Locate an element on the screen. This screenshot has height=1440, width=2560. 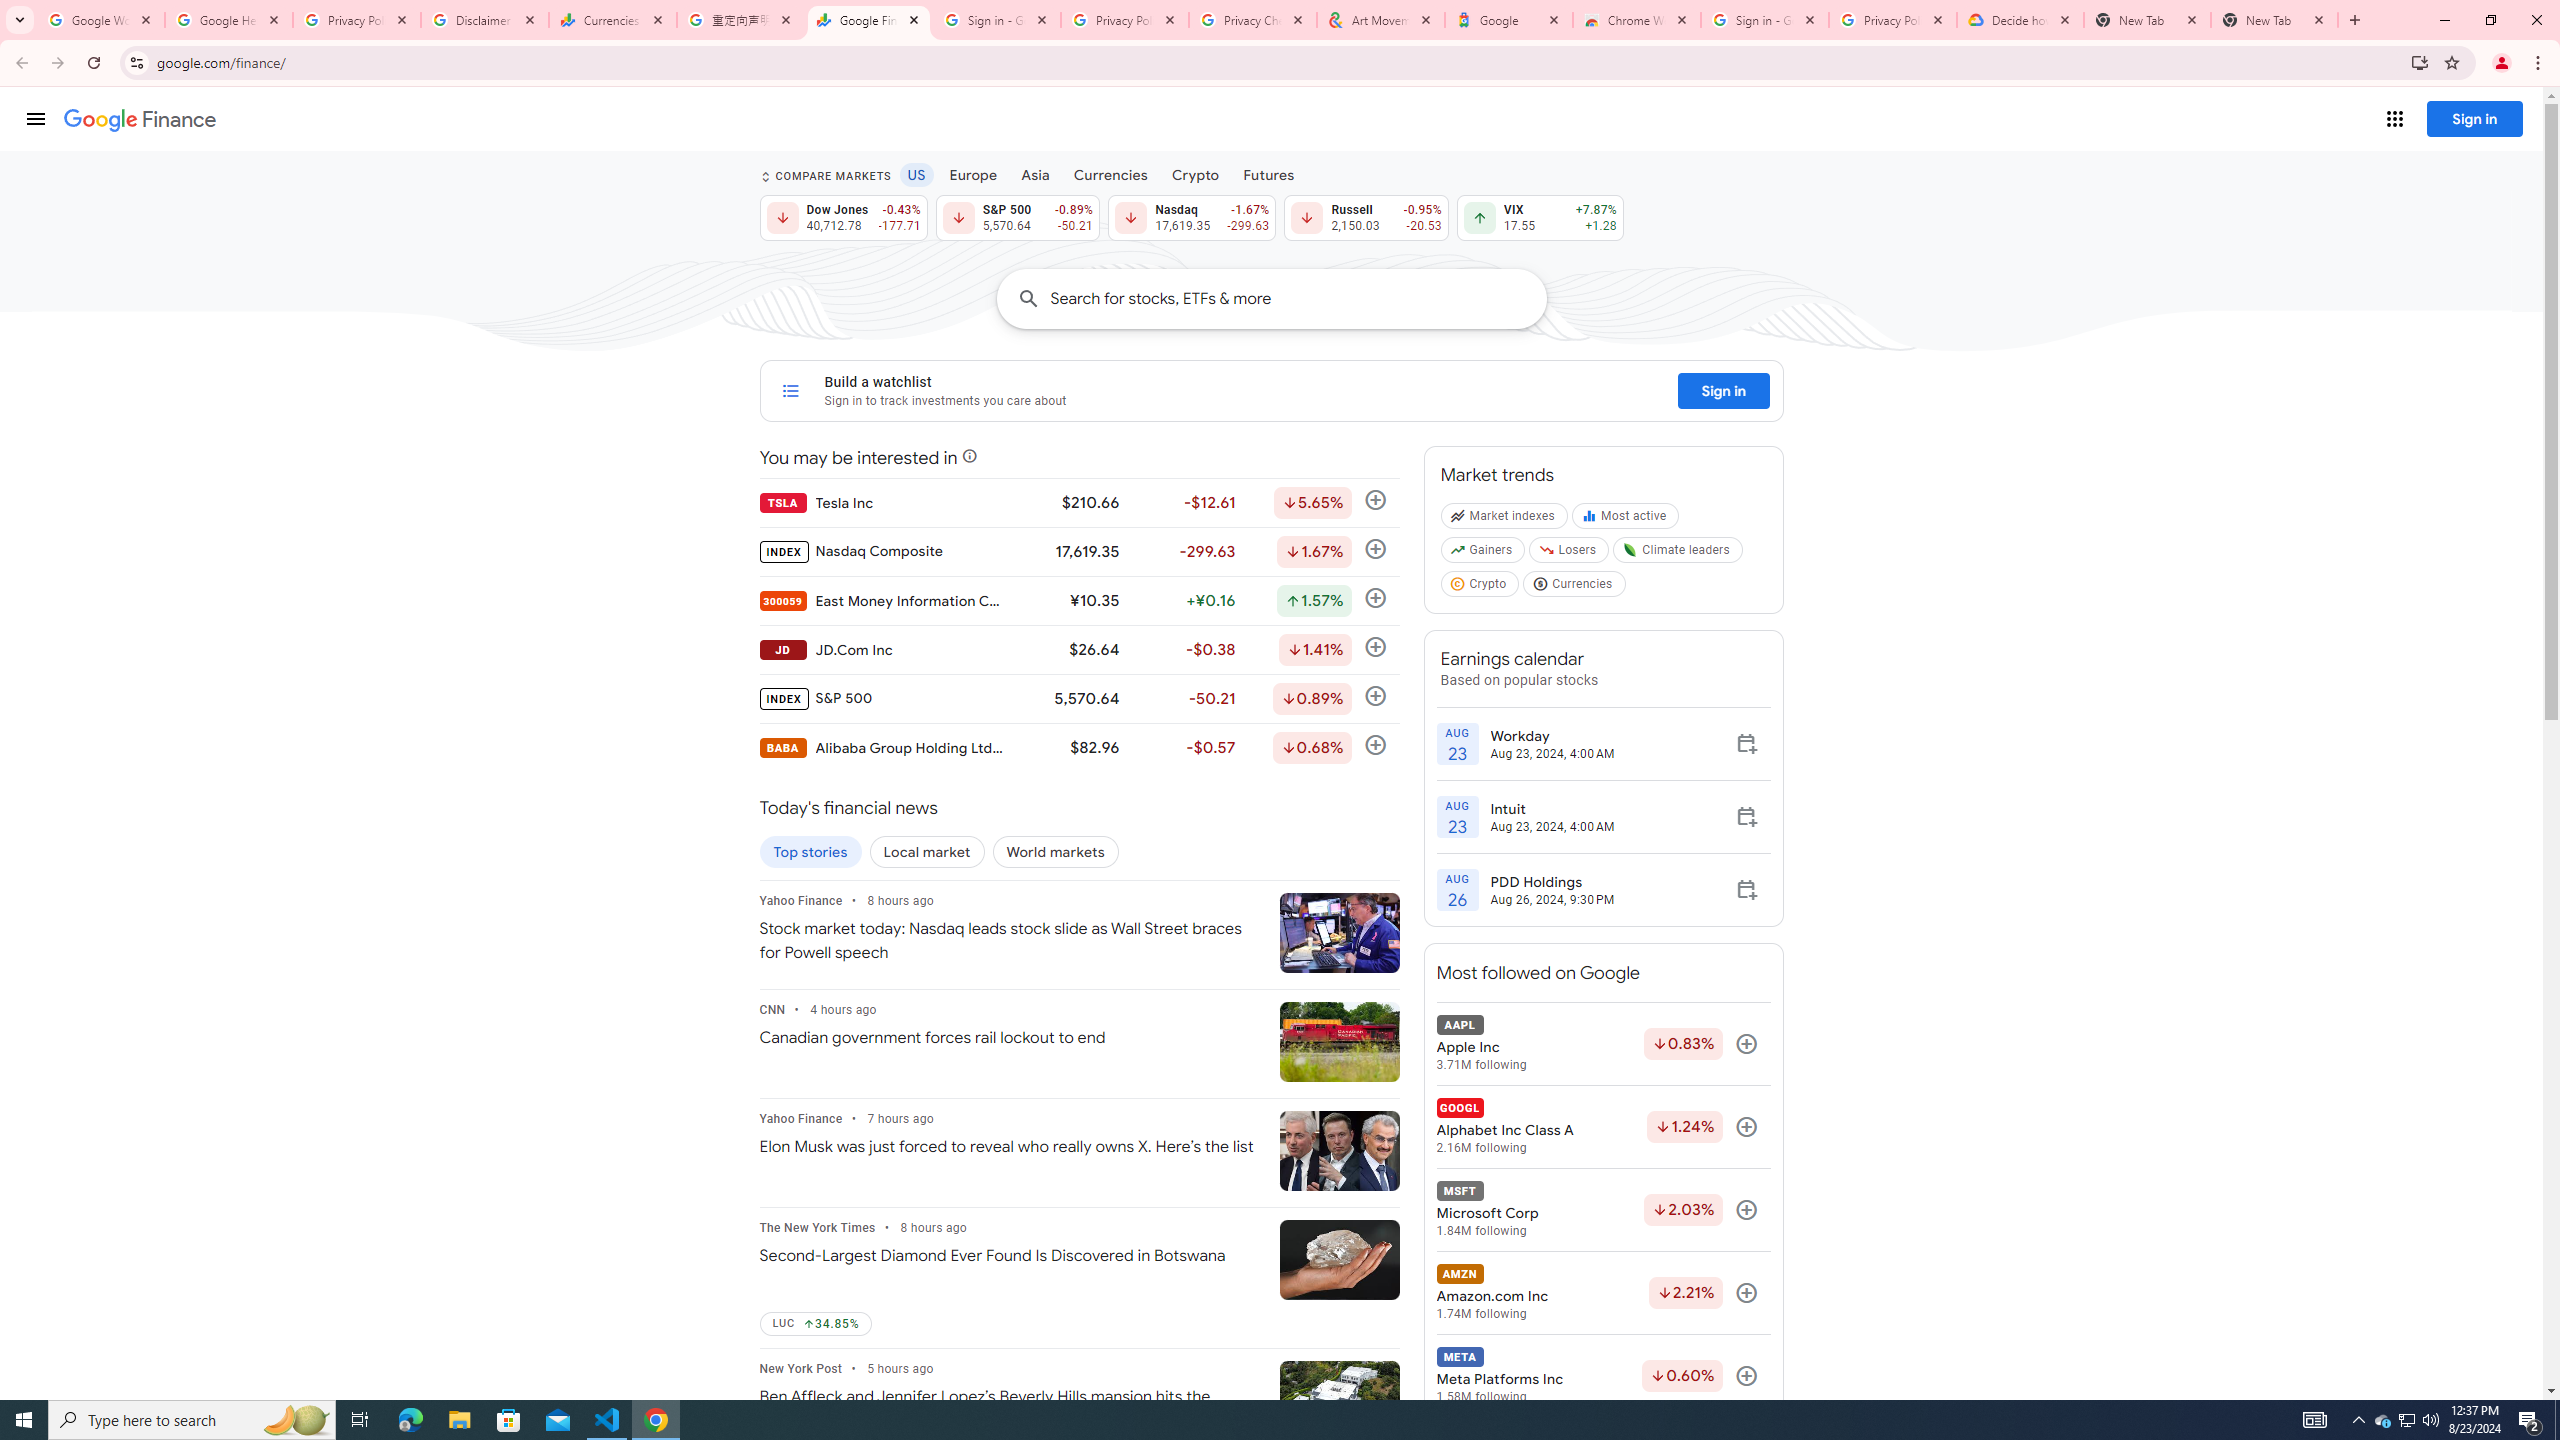
Follow is located at coordinates (1746, 1377).